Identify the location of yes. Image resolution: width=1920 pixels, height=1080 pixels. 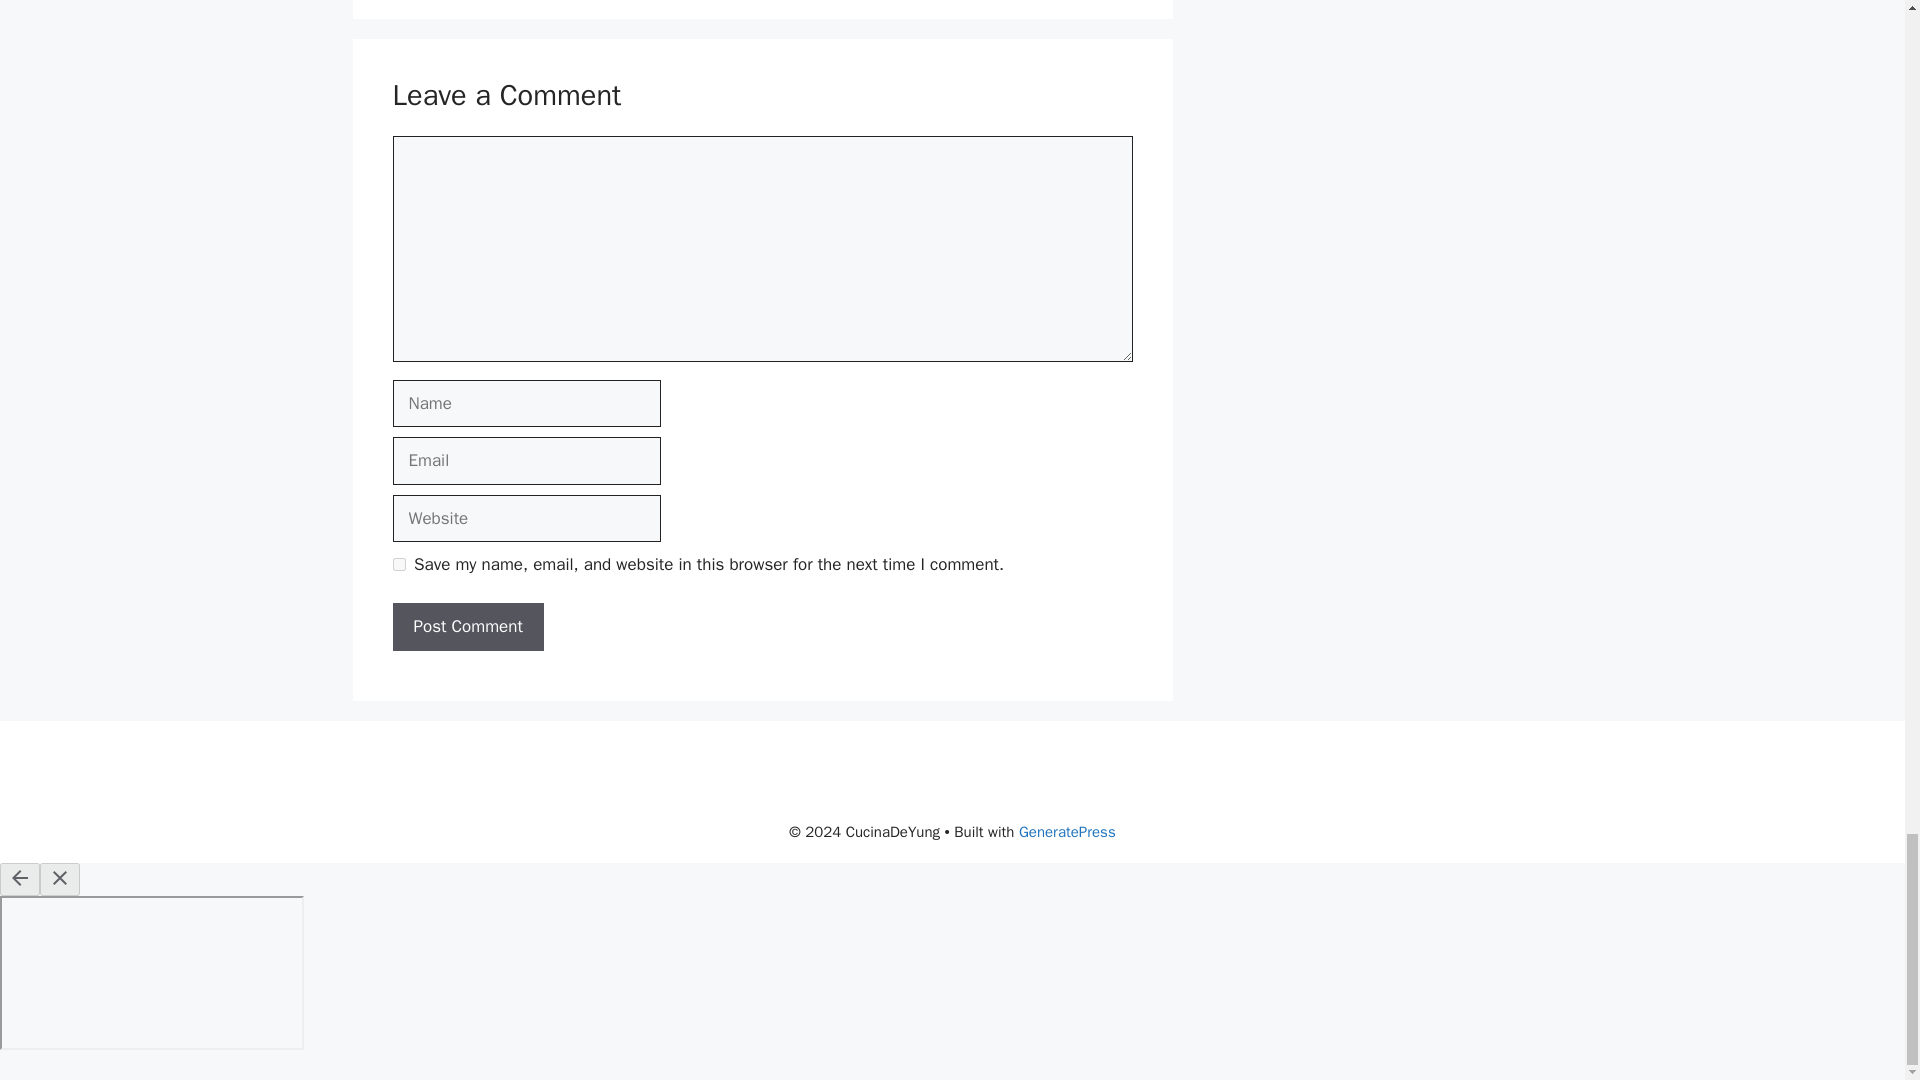
(398, 564).